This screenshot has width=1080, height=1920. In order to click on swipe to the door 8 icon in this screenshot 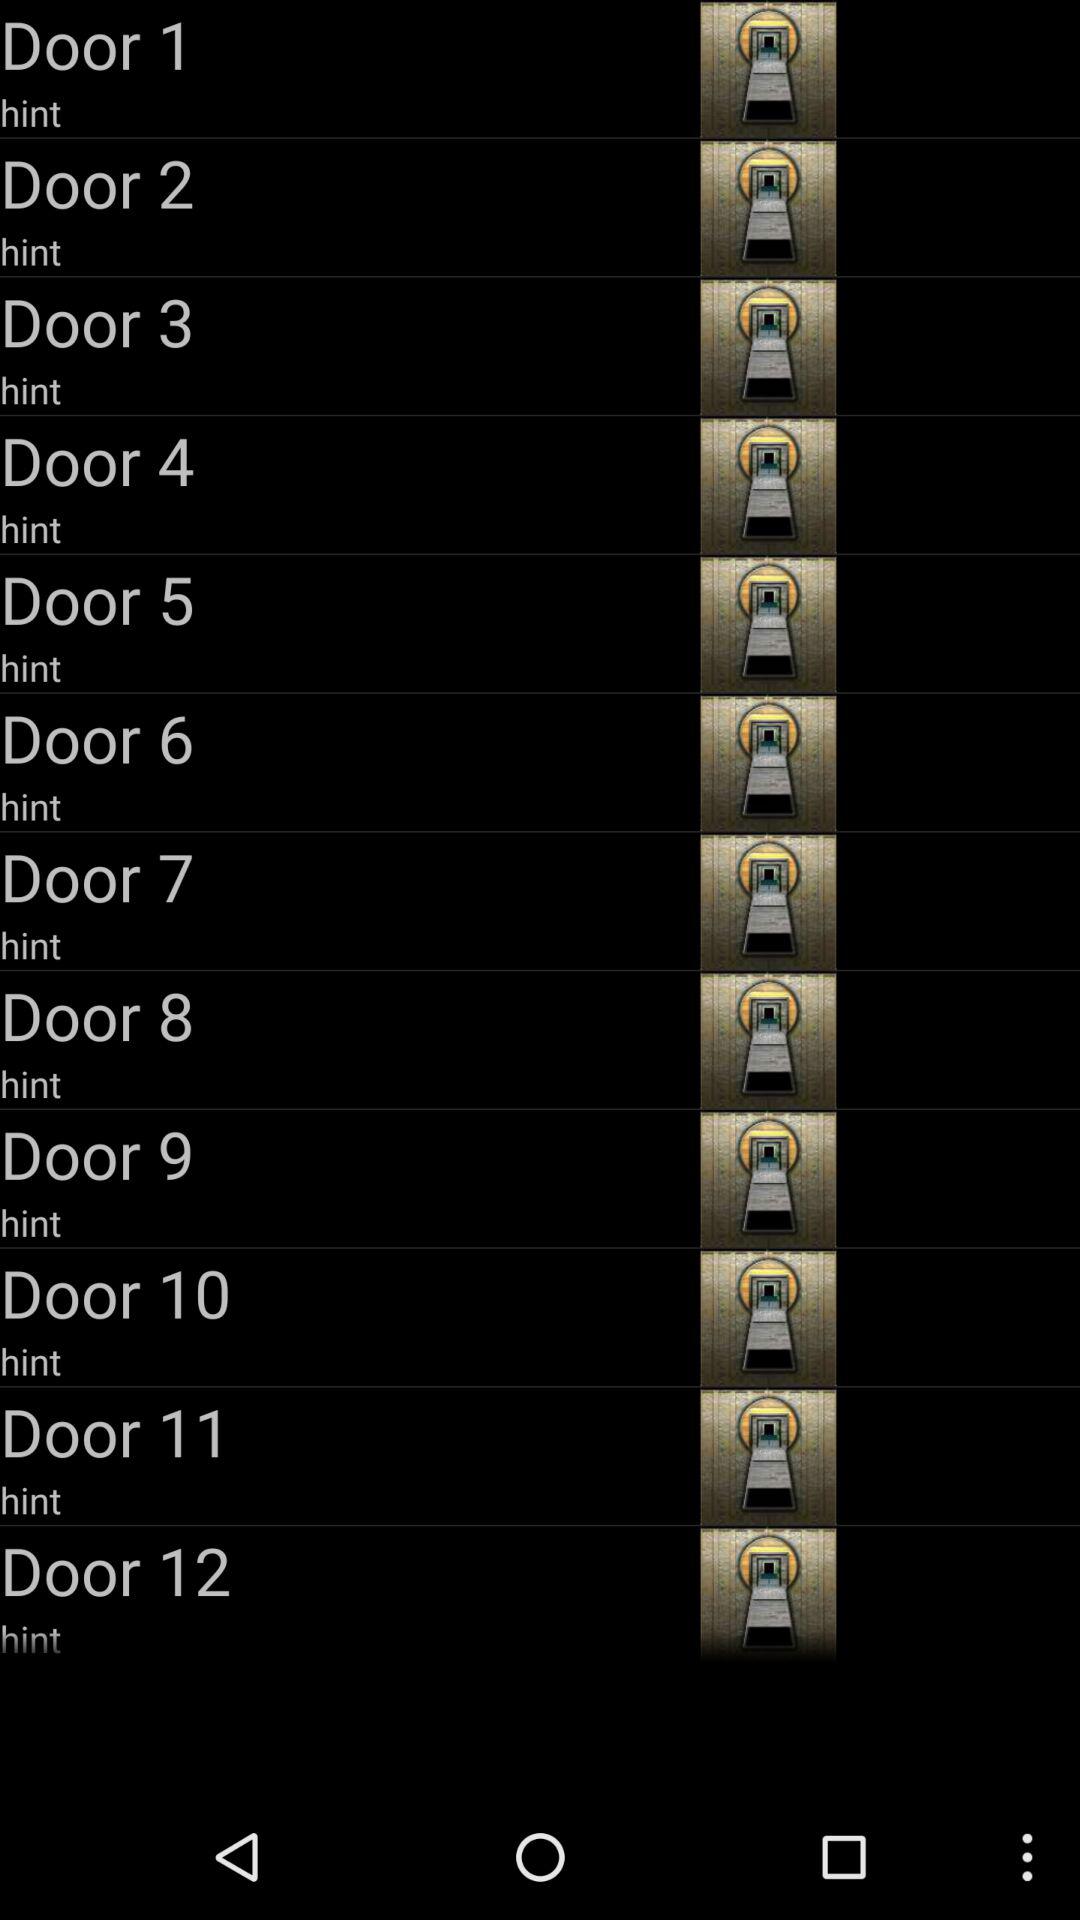, I will do `click(348, 1014)`.